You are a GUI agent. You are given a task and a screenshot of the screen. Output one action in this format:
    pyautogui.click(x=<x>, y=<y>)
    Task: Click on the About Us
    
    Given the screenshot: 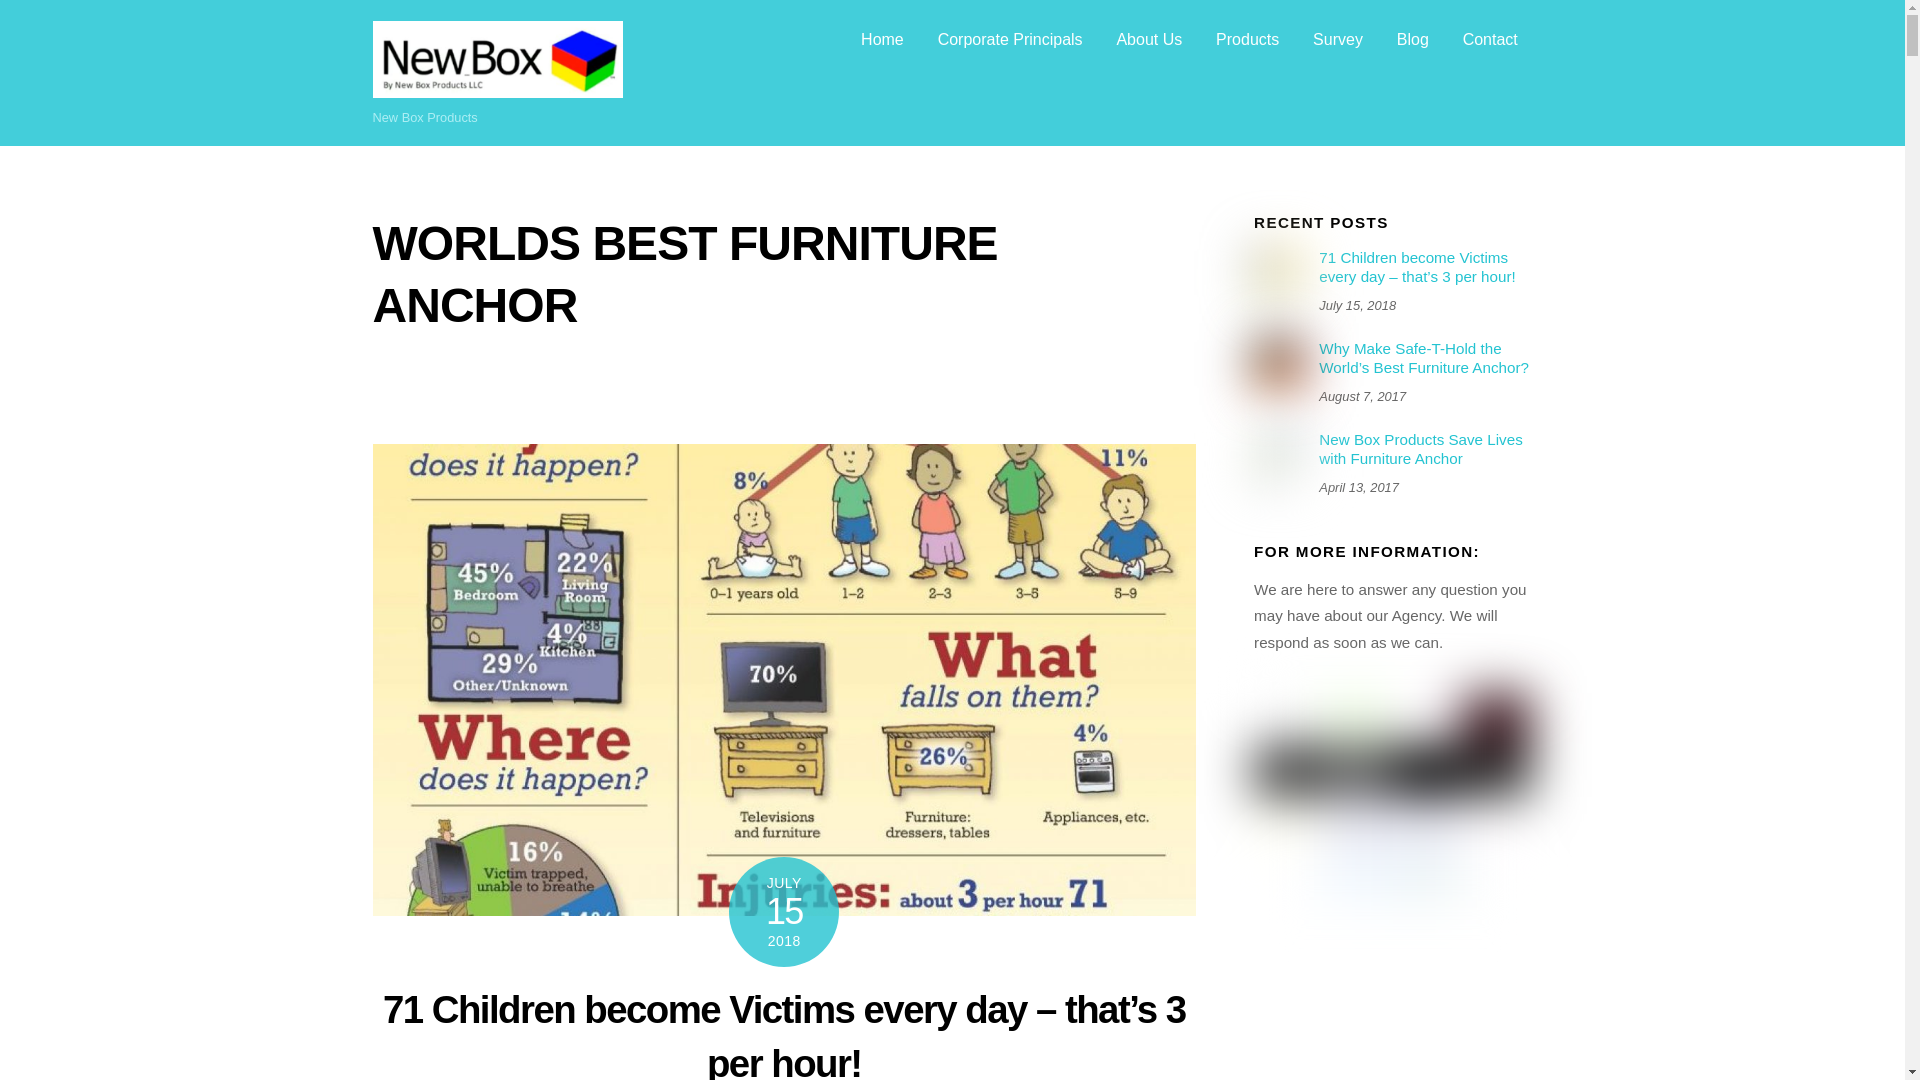 What is the action you would take?
    pyautogui.click(x=1150, y=40)
    